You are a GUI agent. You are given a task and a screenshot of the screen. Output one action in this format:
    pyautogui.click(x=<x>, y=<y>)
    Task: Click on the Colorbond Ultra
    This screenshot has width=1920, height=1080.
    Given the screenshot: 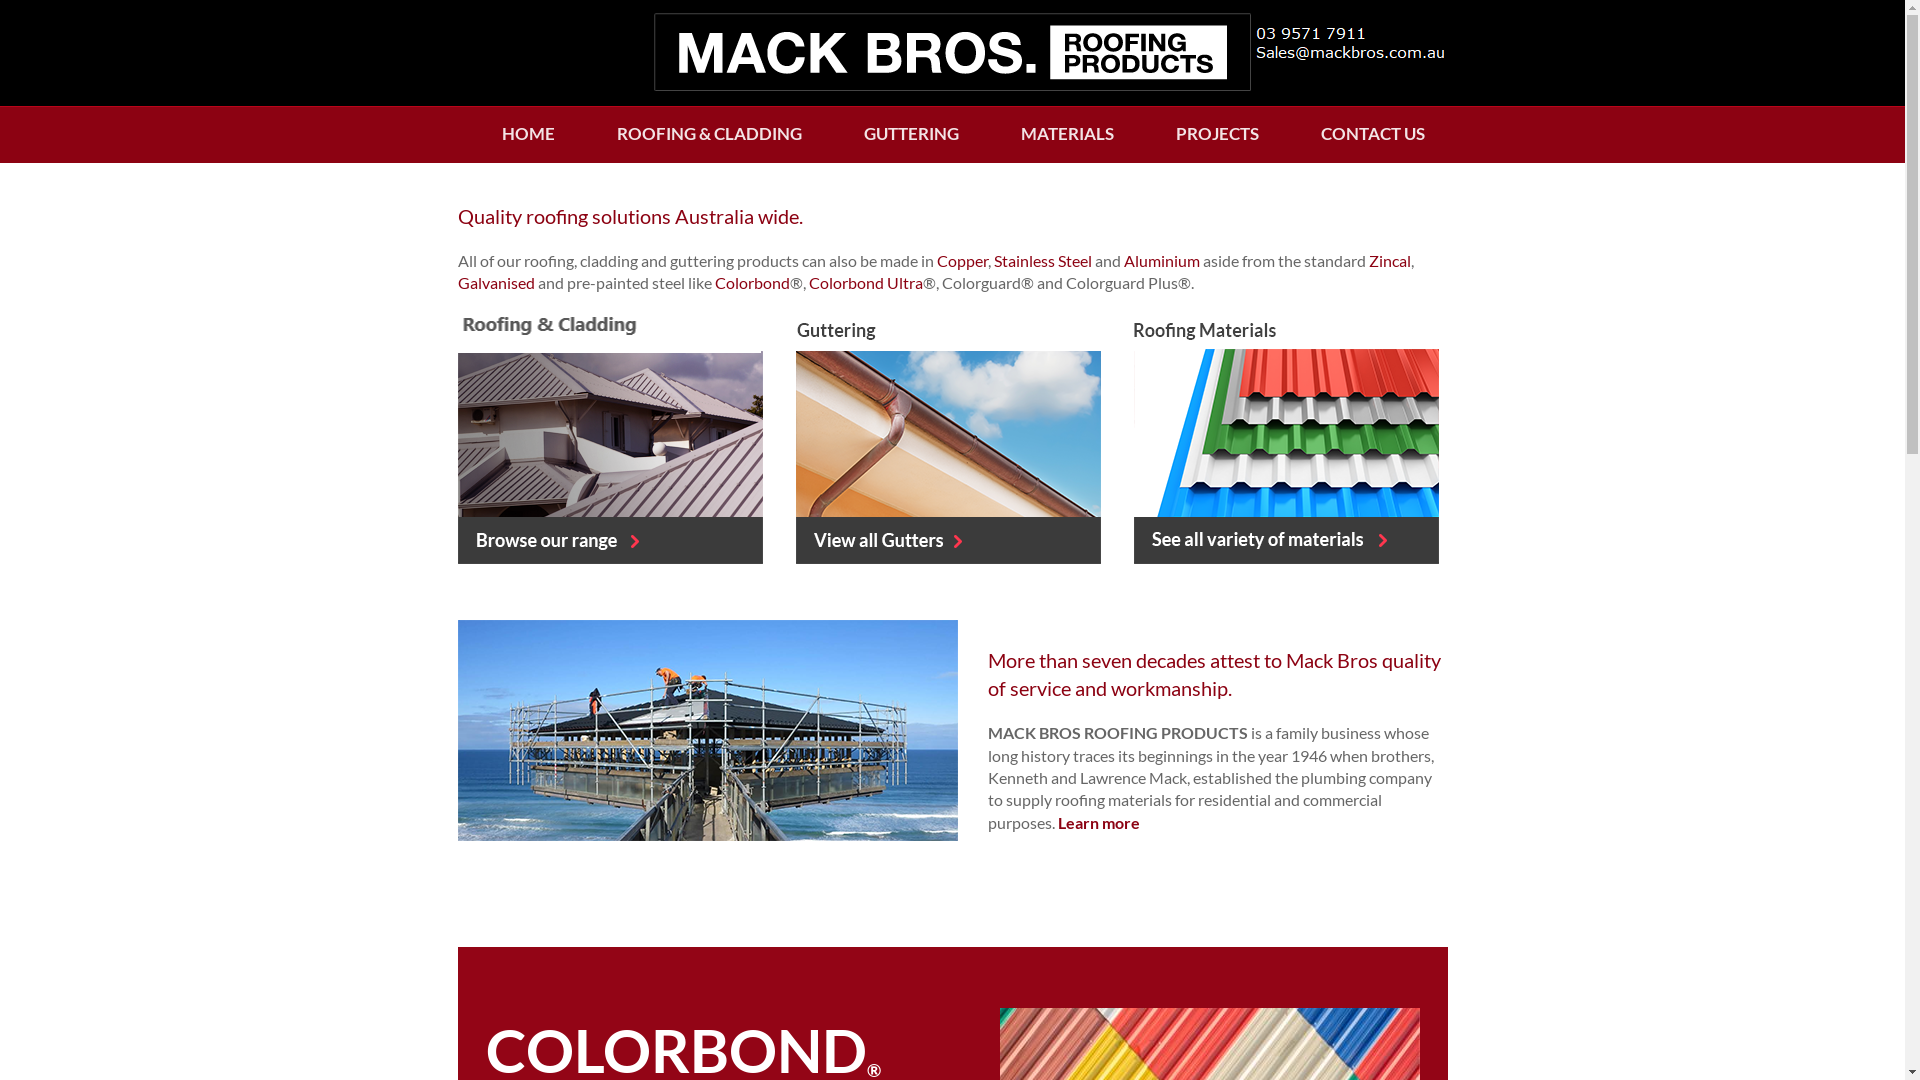 What is the action you would take?
    pyautogui.click(x=865, y=282)
    